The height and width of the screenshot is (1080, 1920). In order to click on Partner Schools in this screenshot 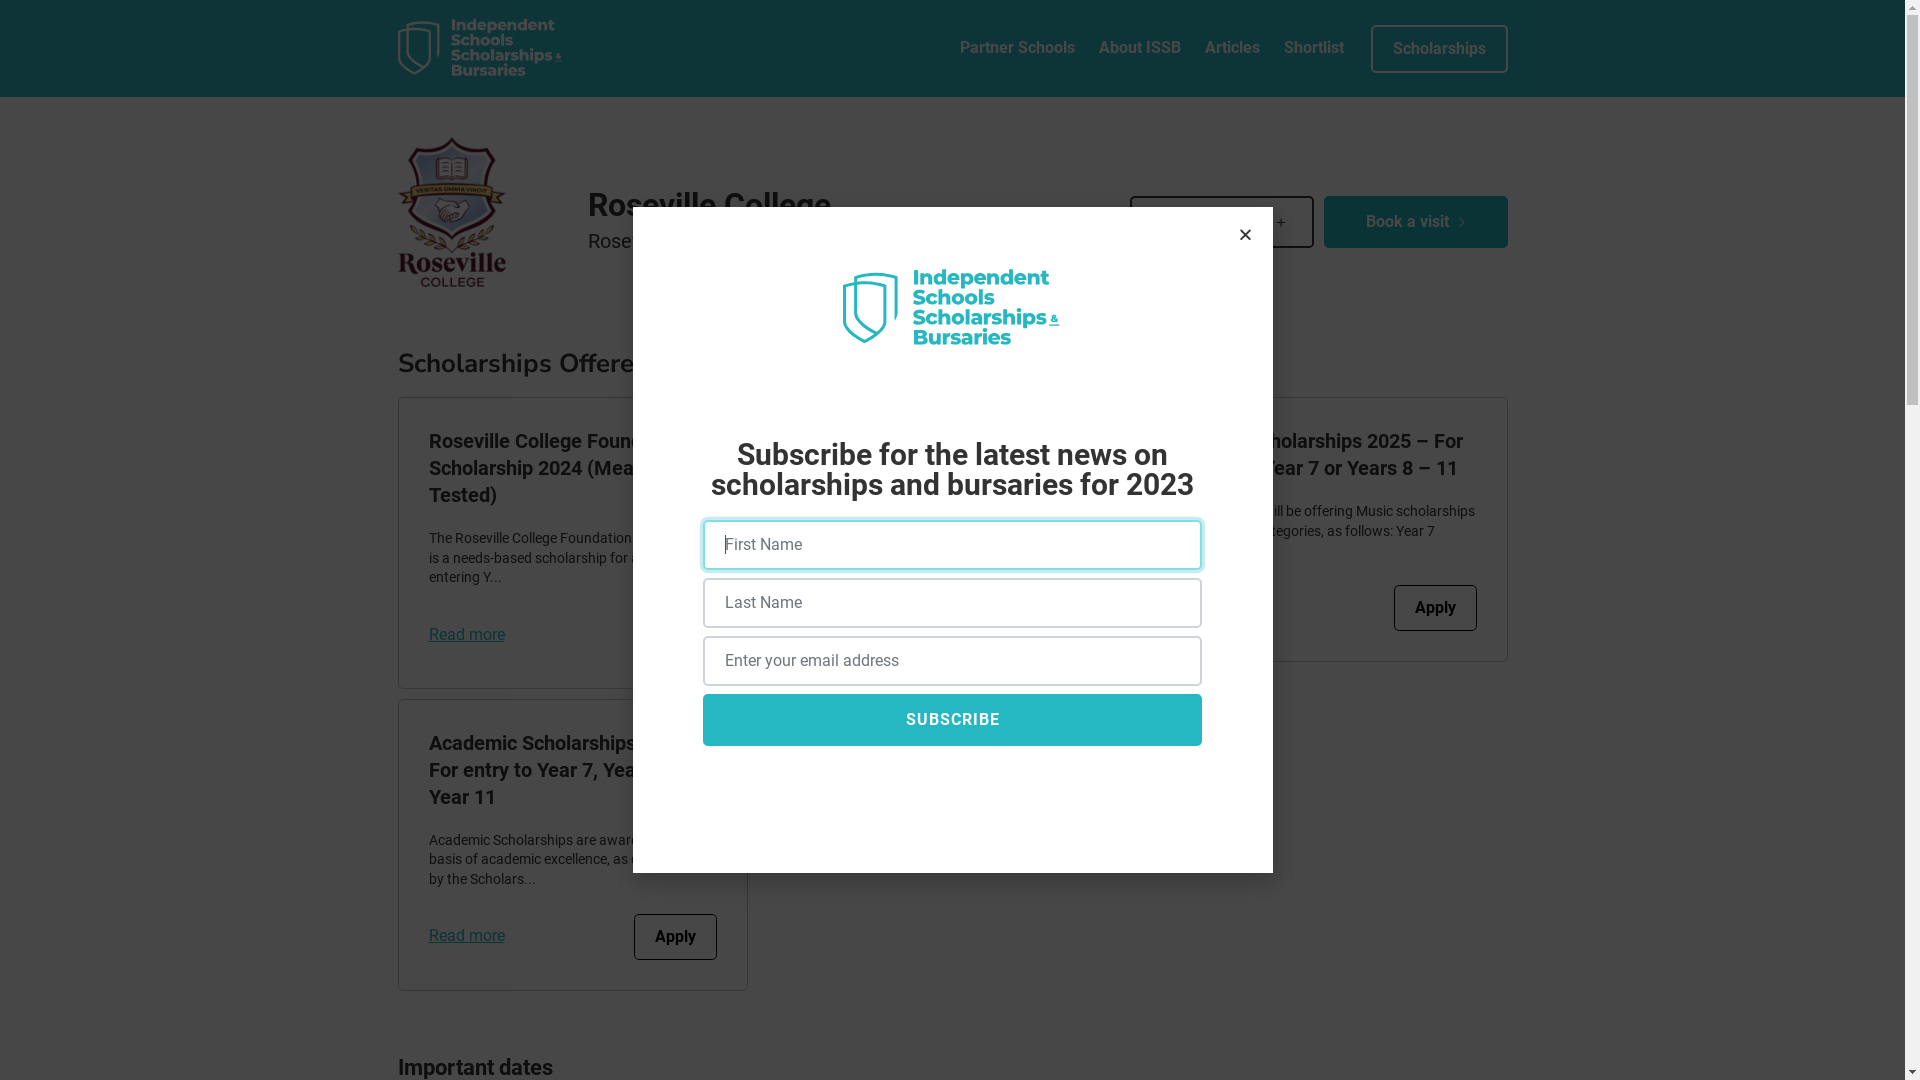, I will do `click(1018, 48)`.